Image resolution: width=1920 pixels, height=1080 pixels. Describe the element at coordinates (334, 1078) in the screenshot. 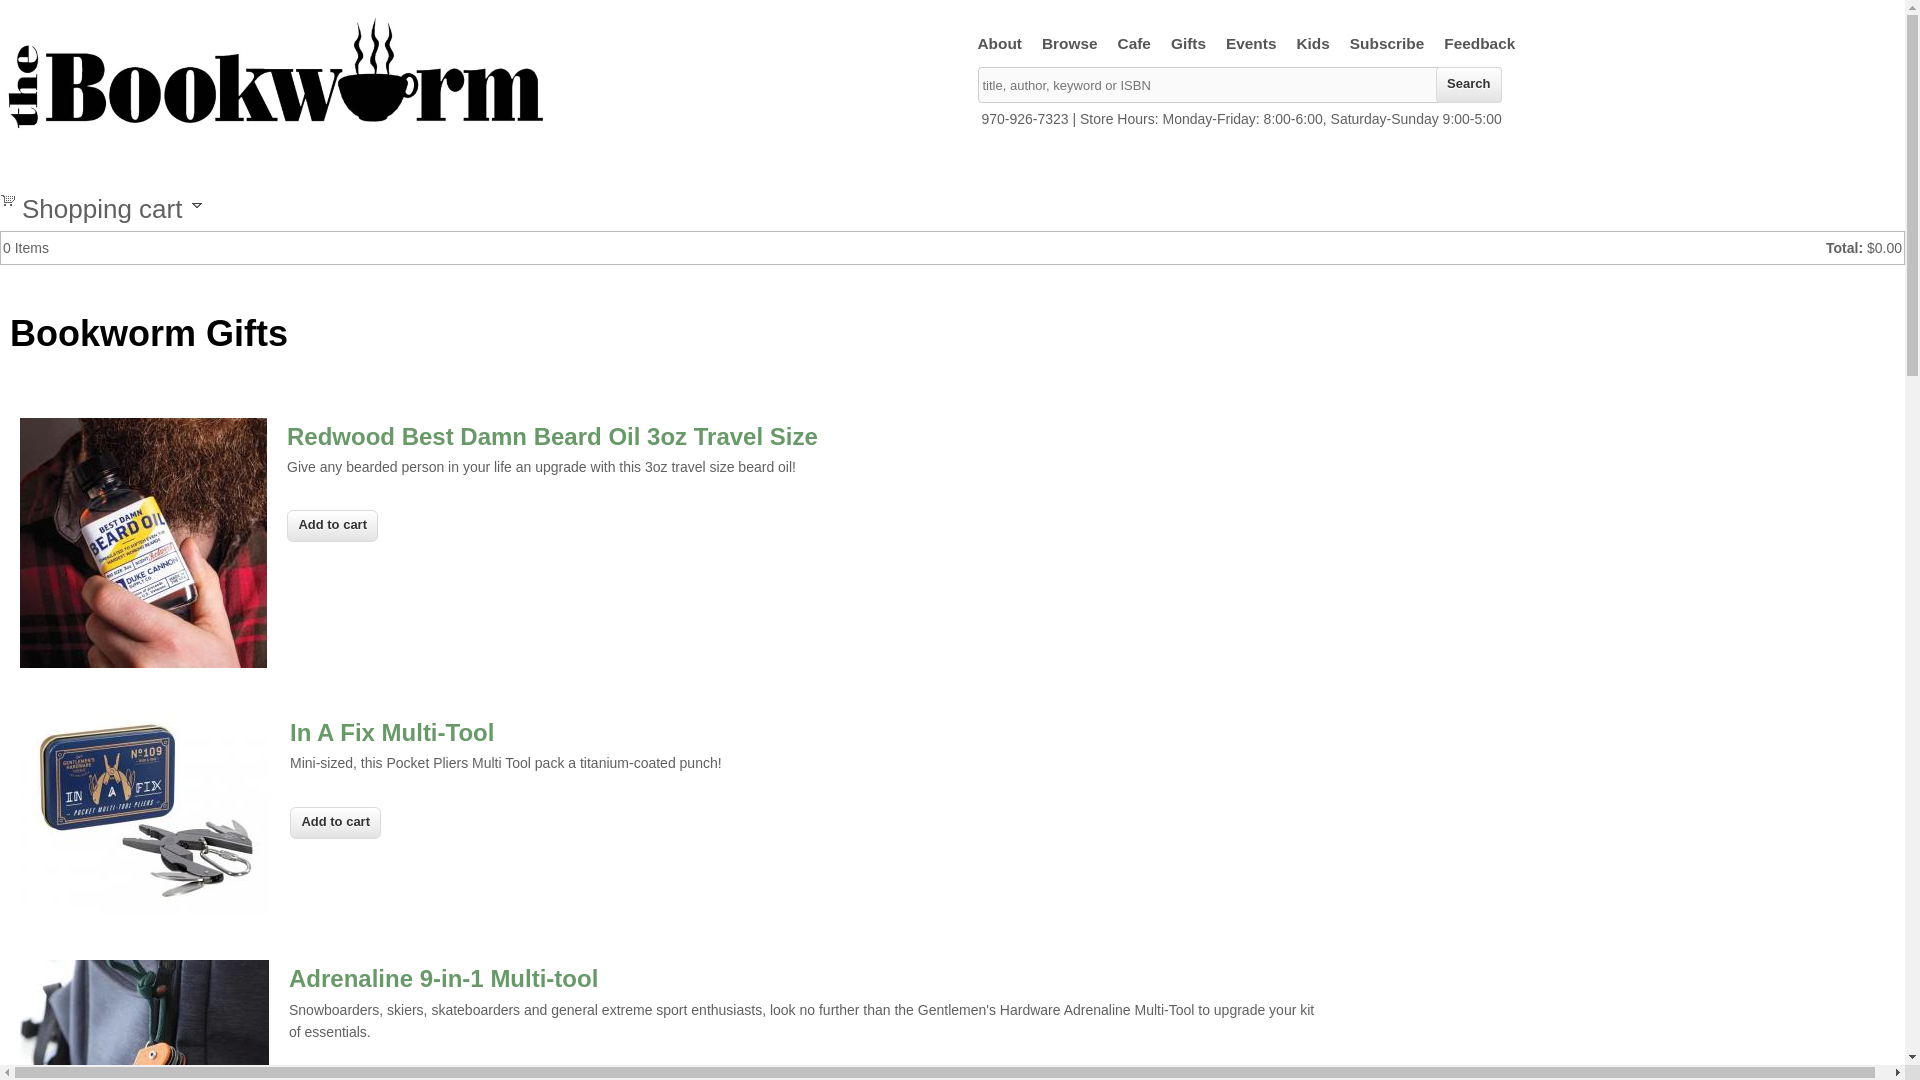

I see `Add to cart` at that location.